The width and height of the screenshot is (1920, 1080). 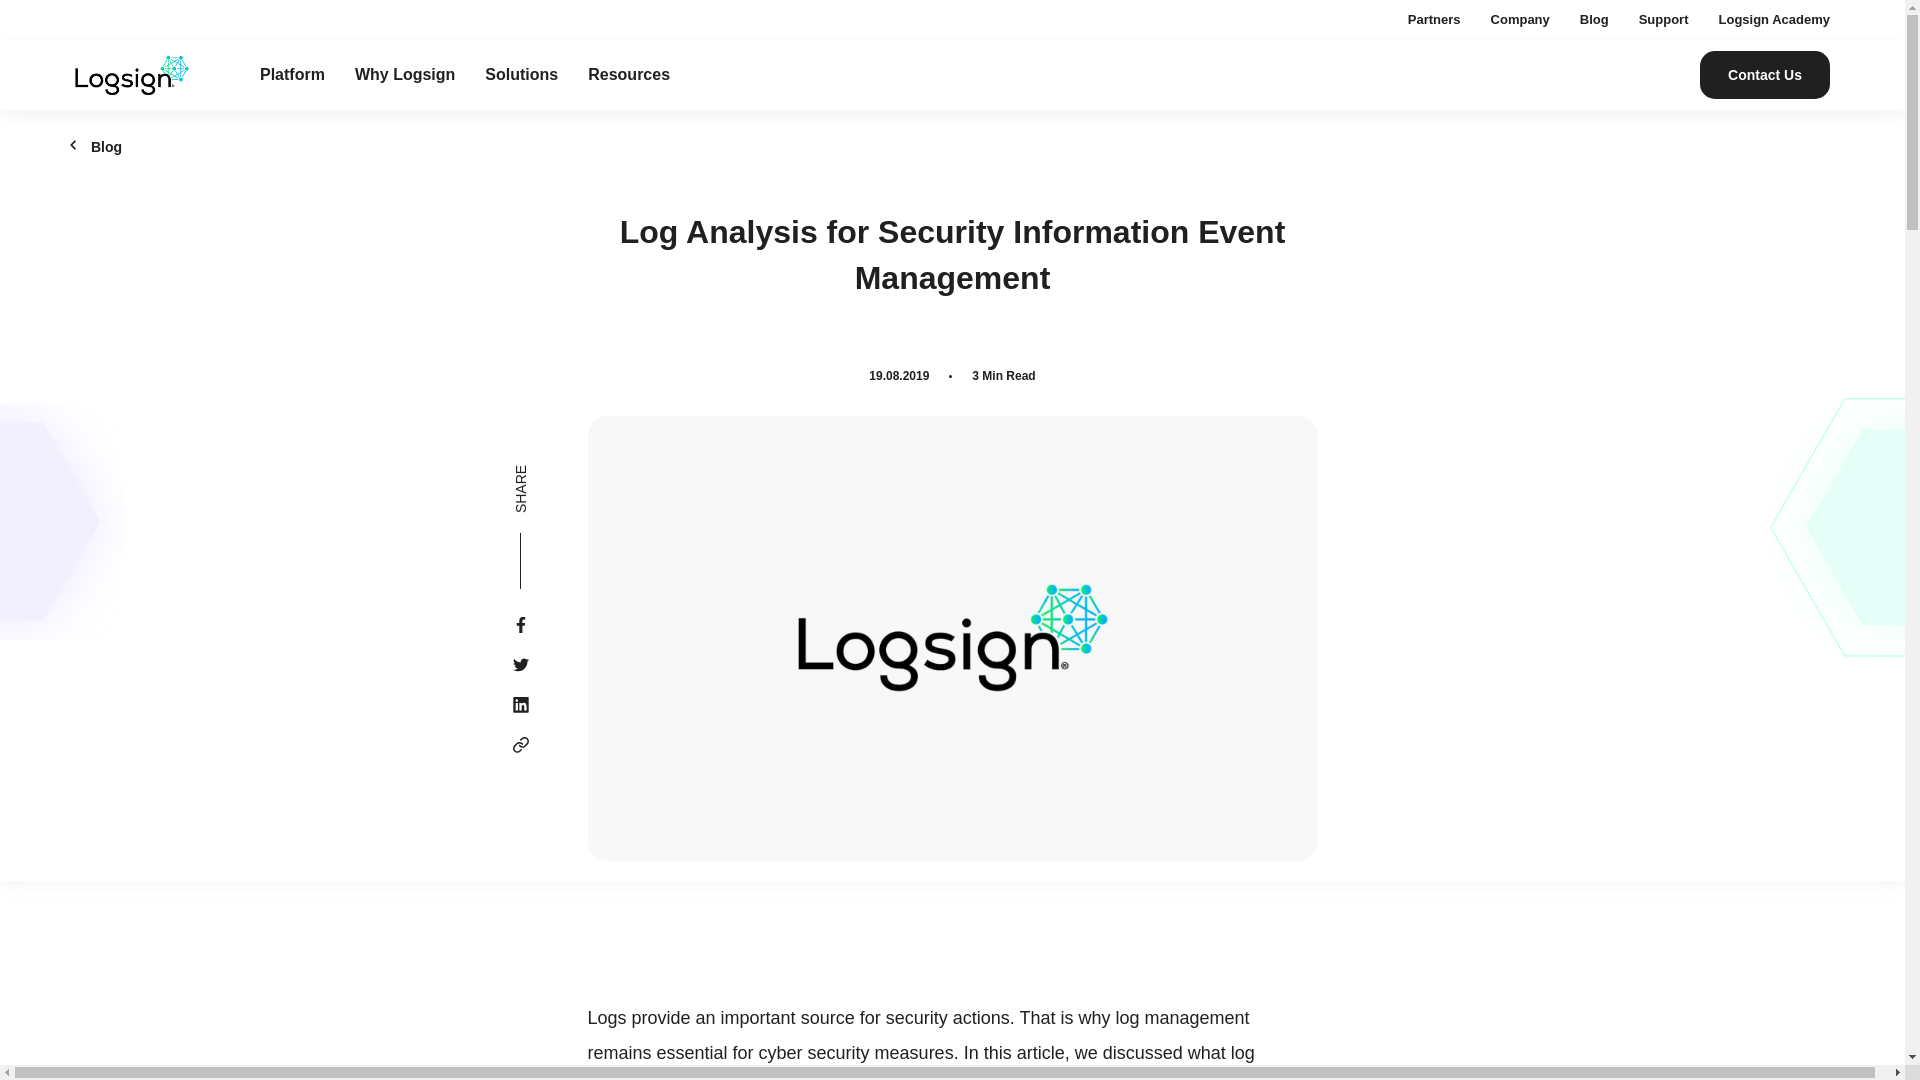 What do you see at coordinates (292, 74) in the screenshot?
I see `Platform` at bounding box center [292, 74].